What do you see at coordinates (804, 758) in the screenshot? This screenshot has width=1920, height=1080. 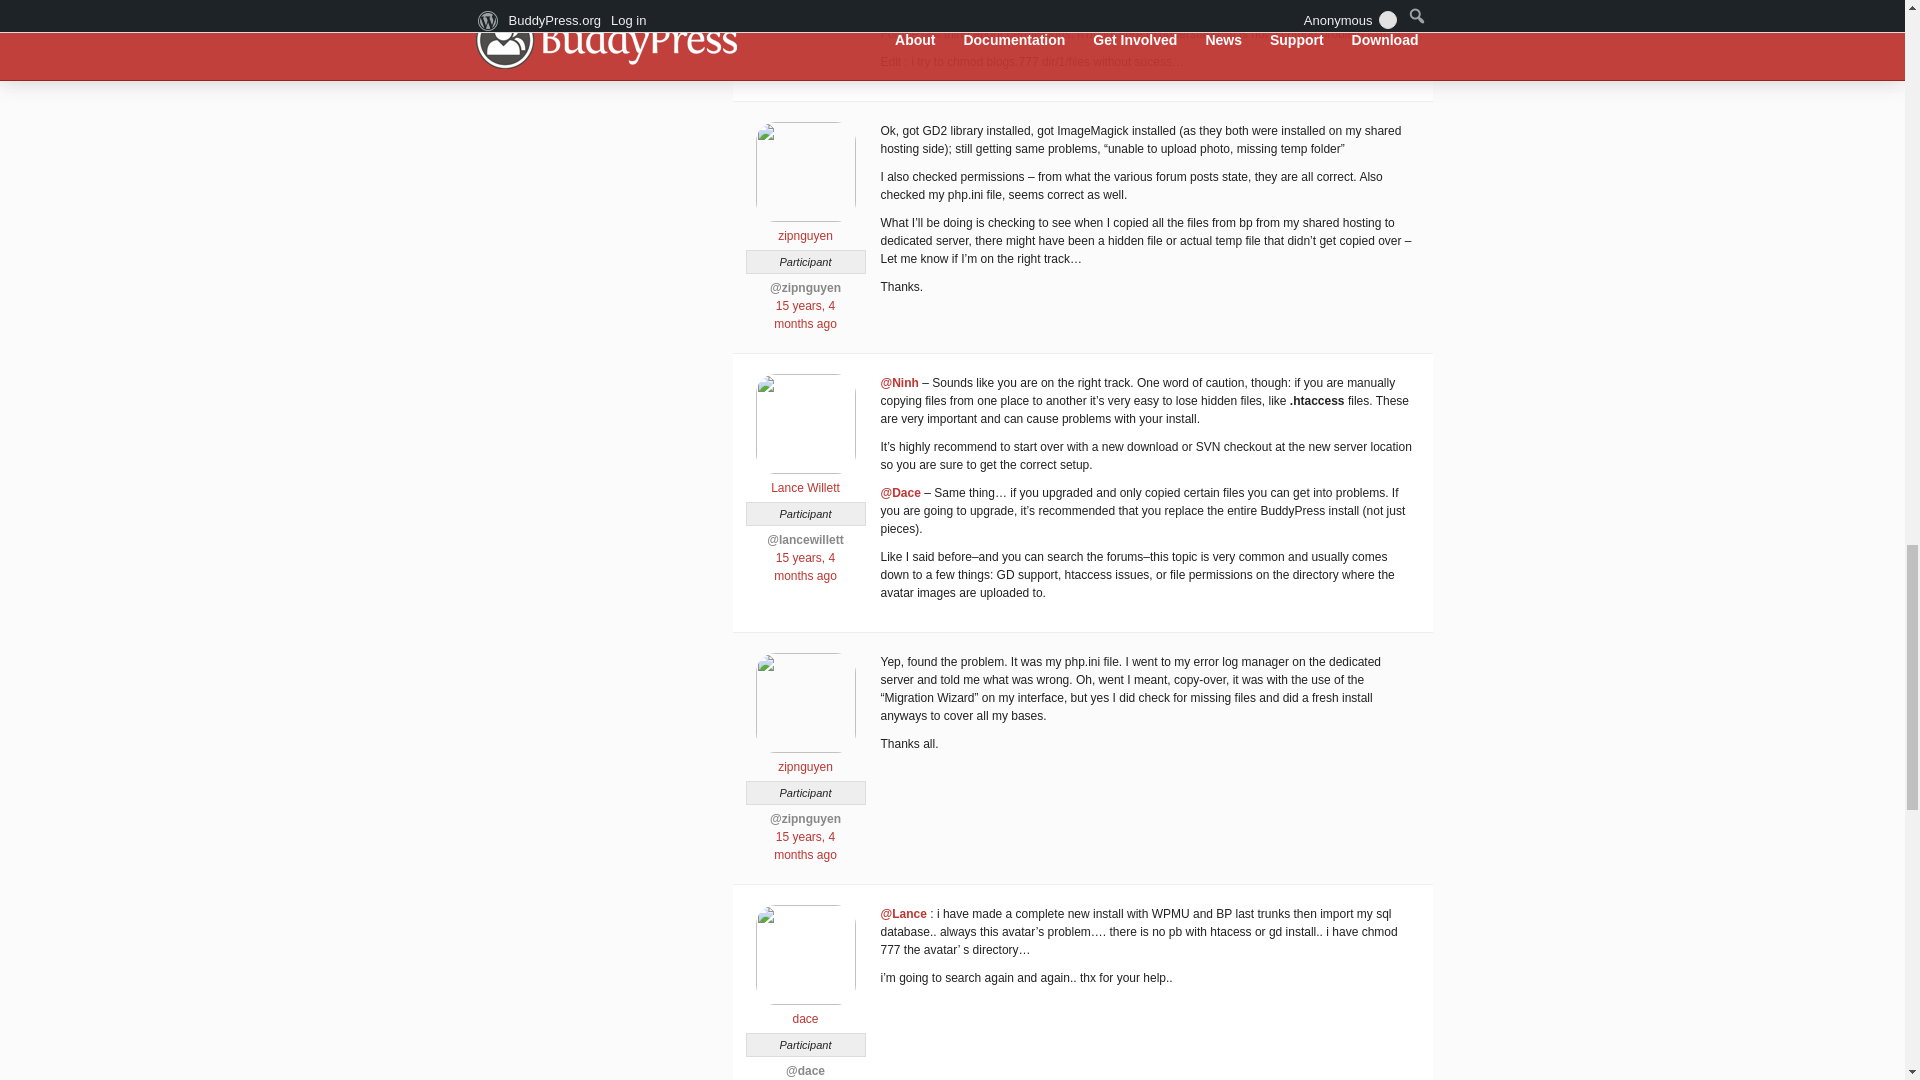 I see `zipnguyen` at bounding box center [804, 758].